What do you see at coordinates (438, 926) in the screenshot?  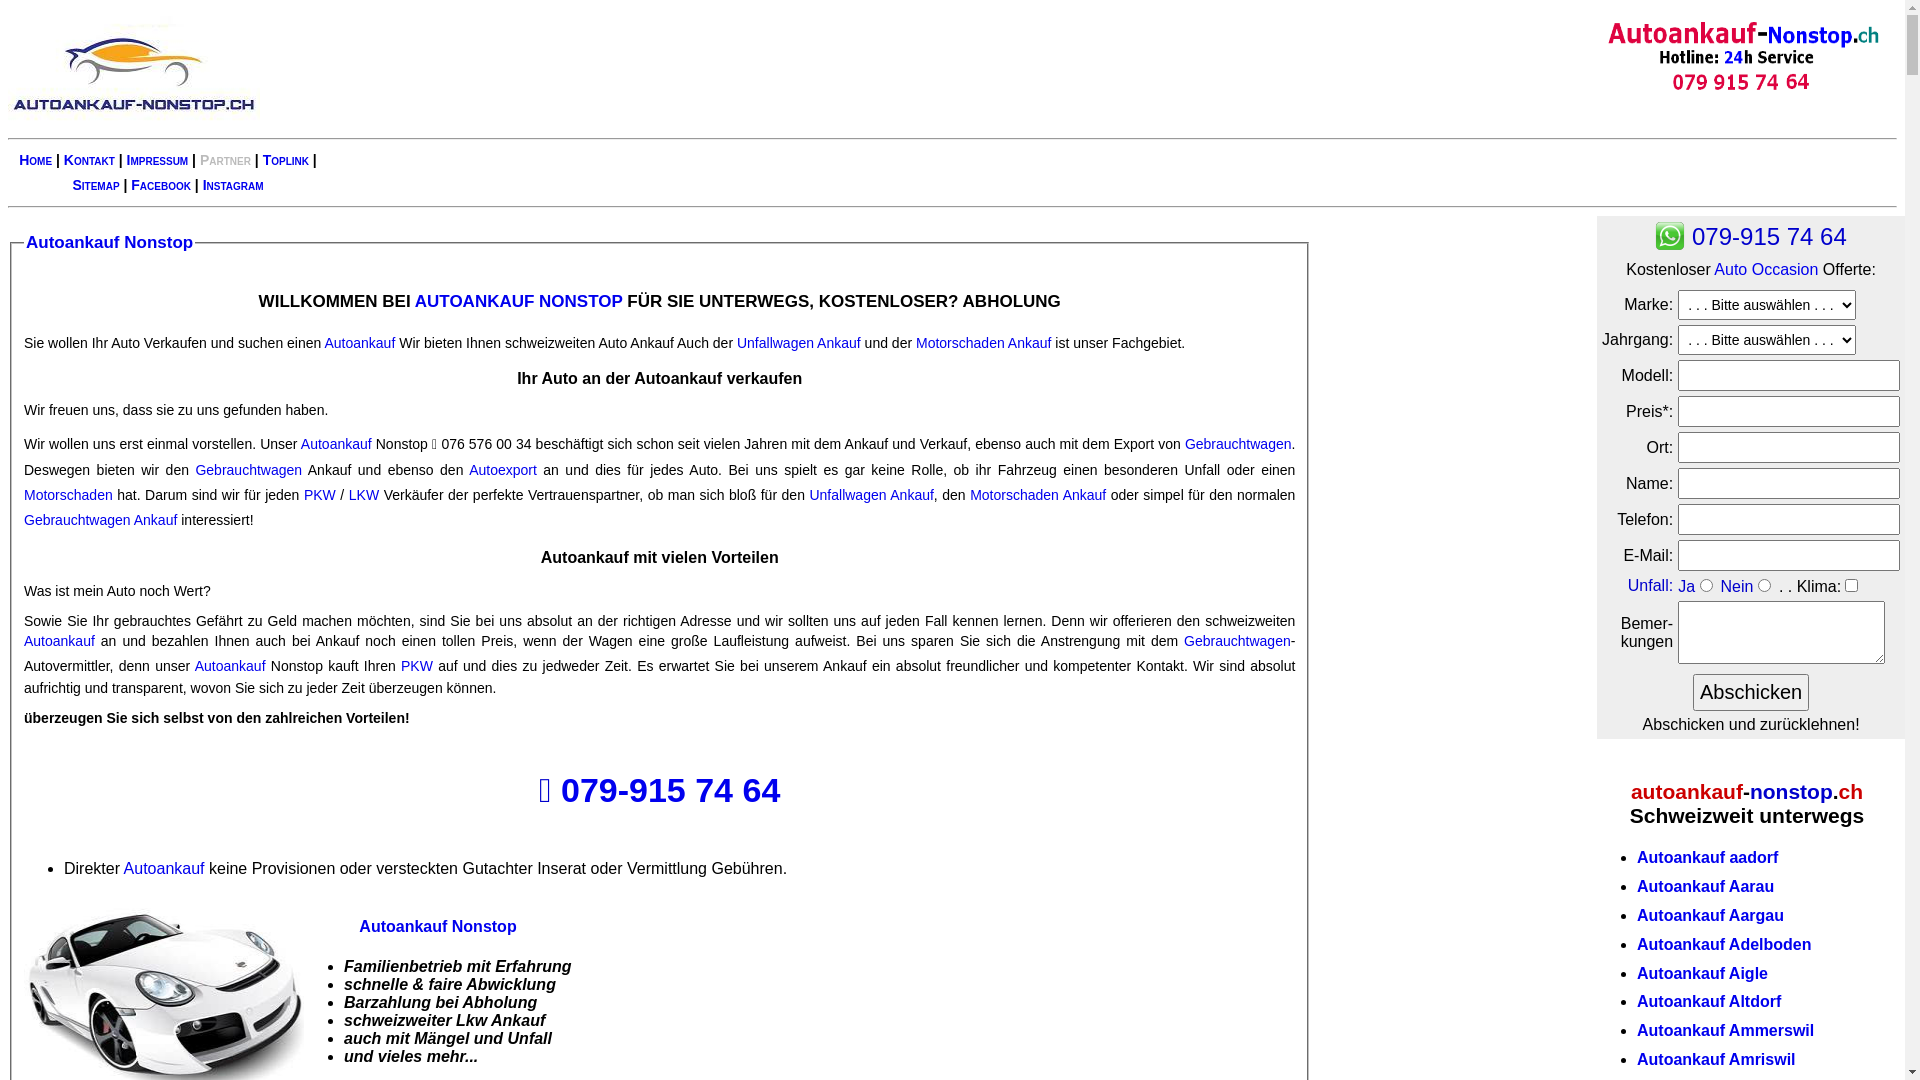 I see `Autoankauf Nonstop` at bounding box center [438, 926].